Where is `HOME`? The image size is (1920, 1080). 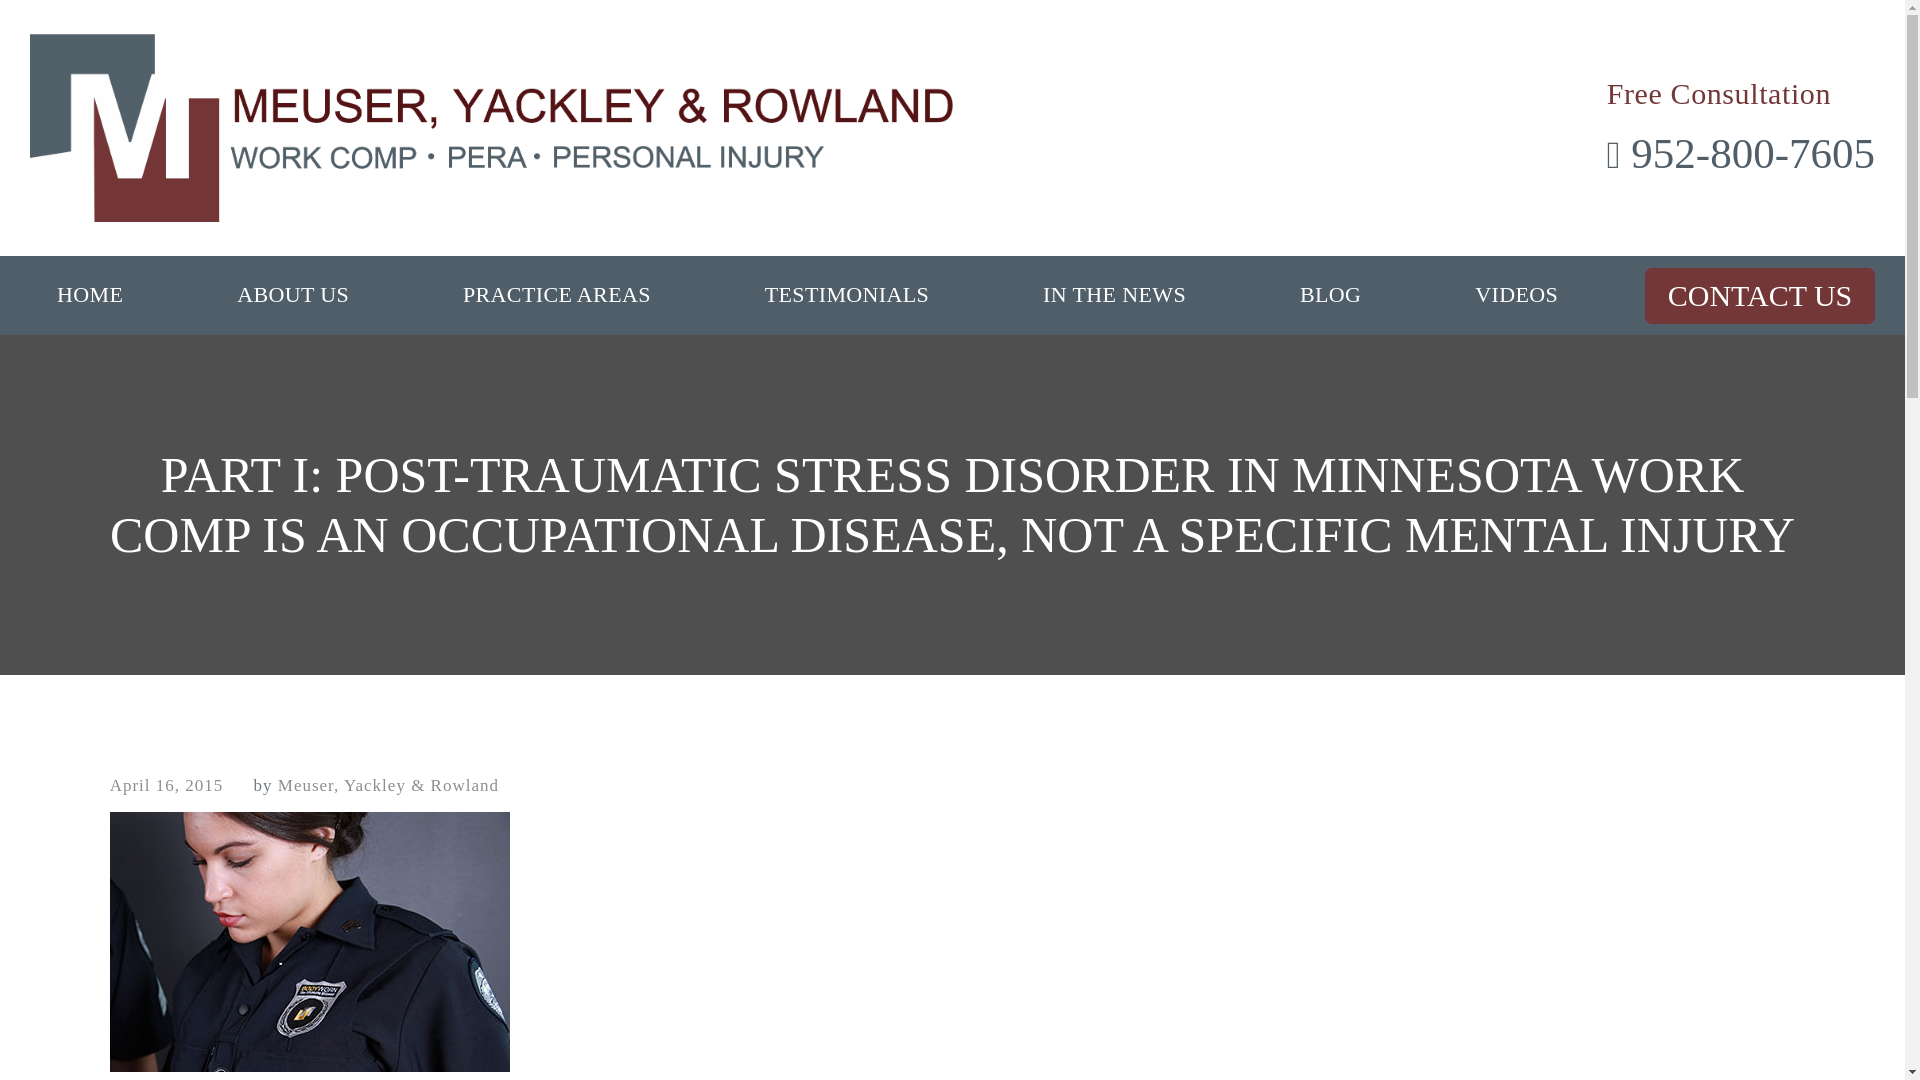 HOME is located at coordinates (90, 294).